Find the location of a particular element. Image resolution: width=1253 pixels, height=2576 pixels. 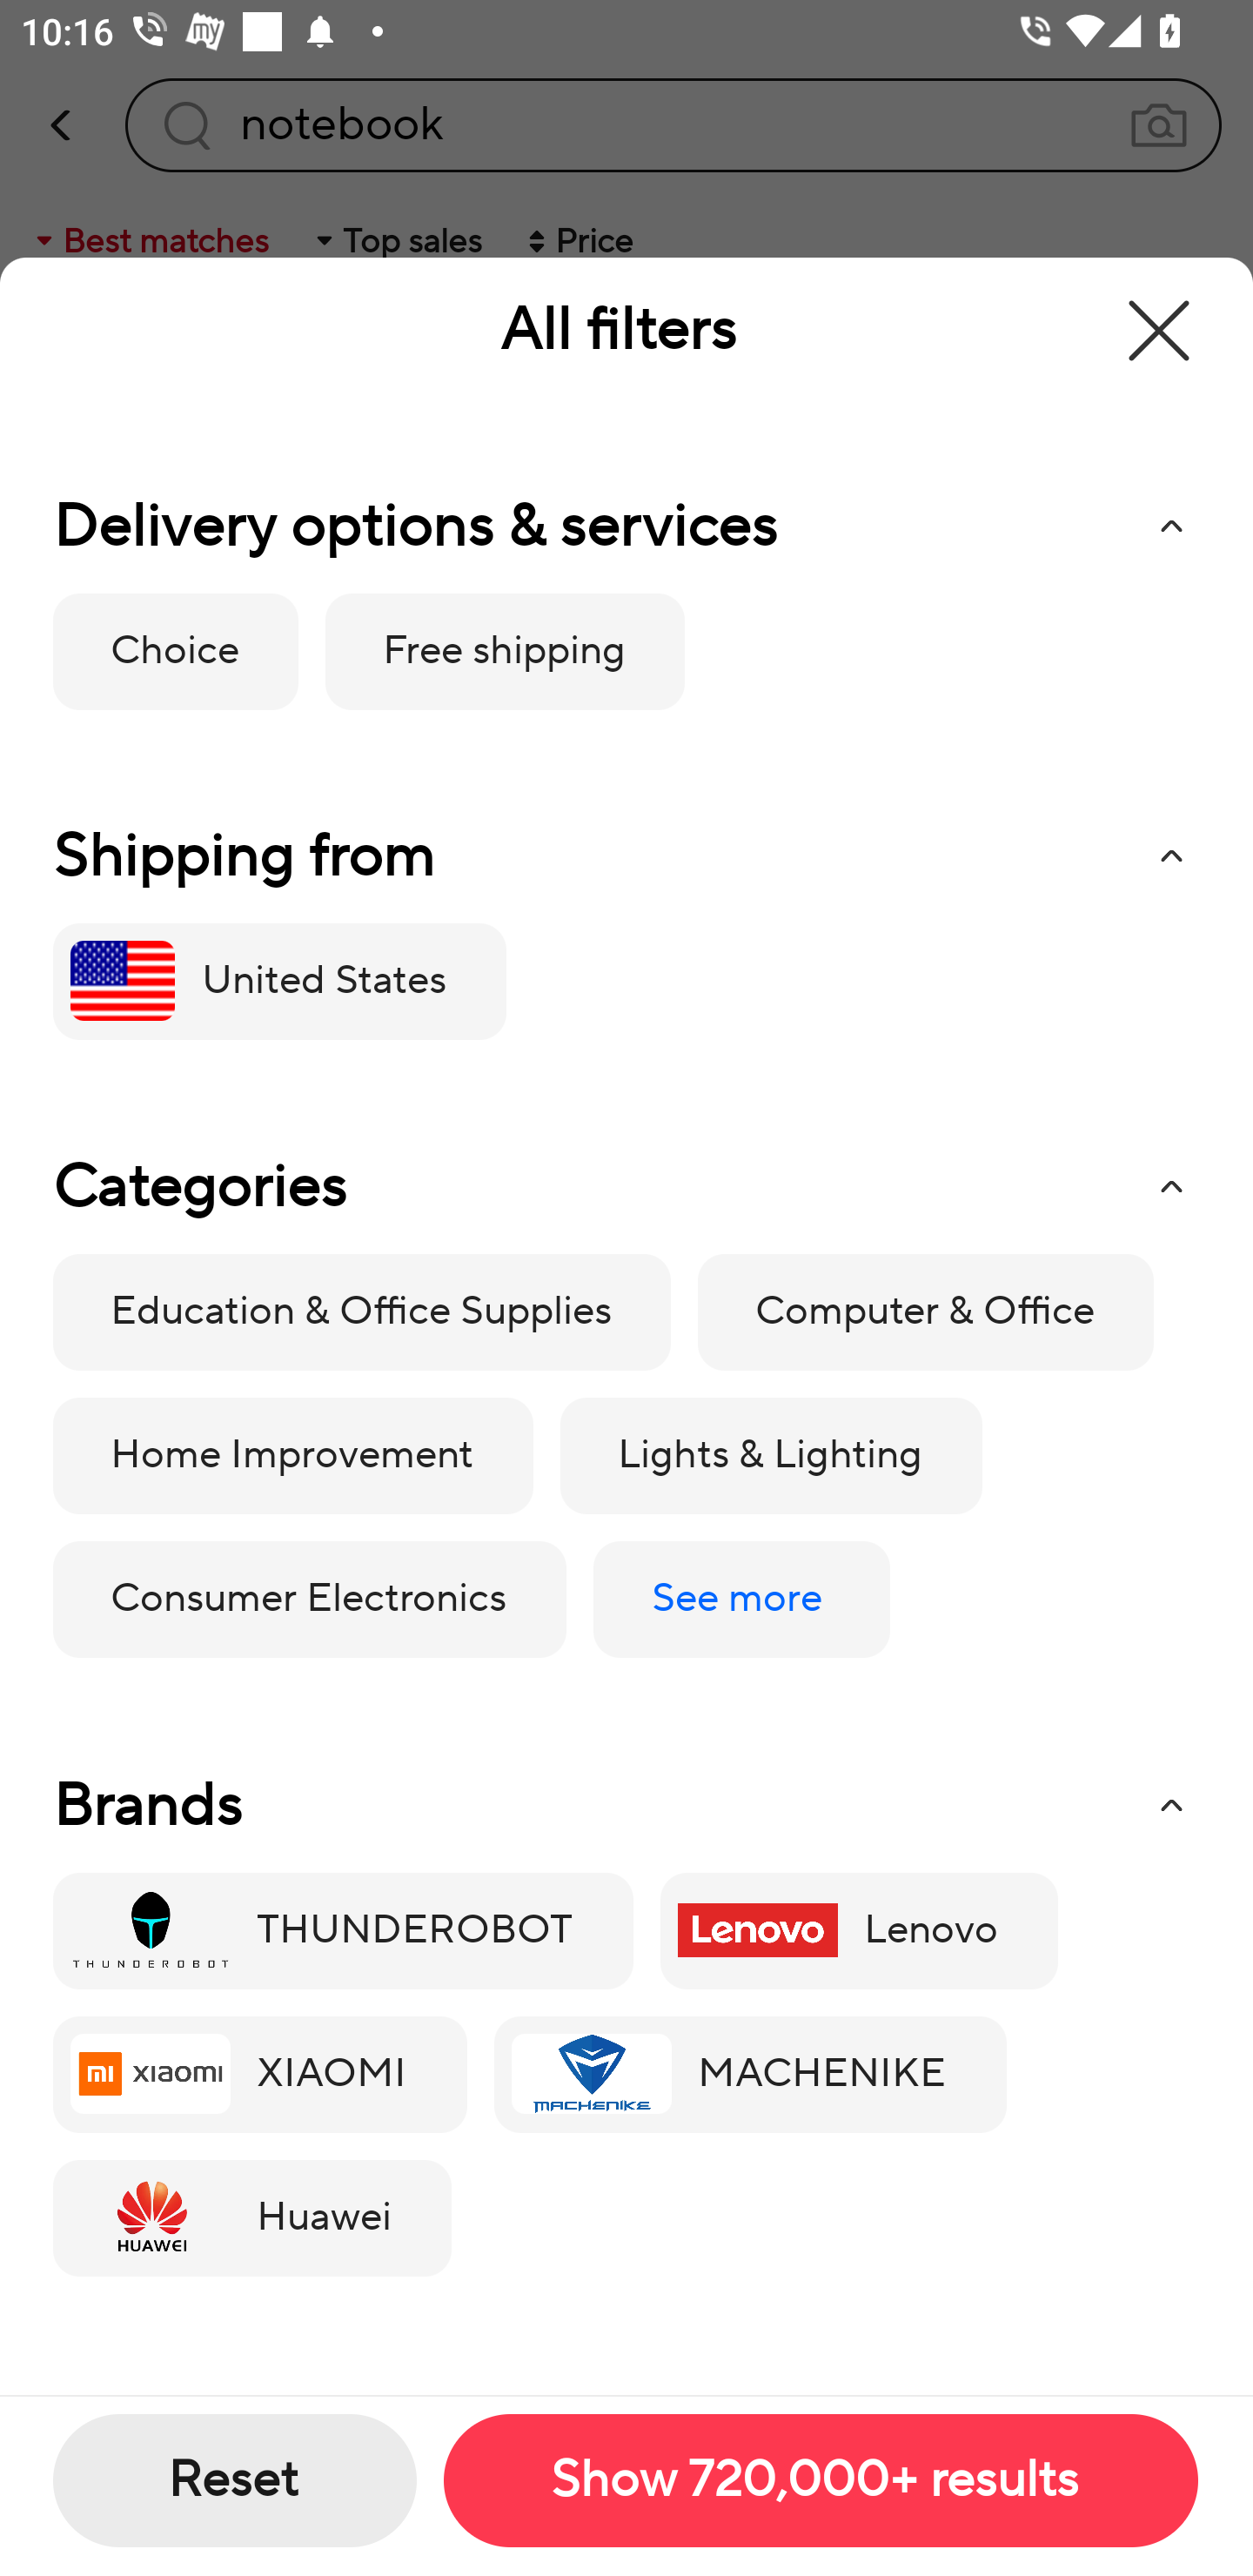

Brands is located at coordinates (626, 1805).